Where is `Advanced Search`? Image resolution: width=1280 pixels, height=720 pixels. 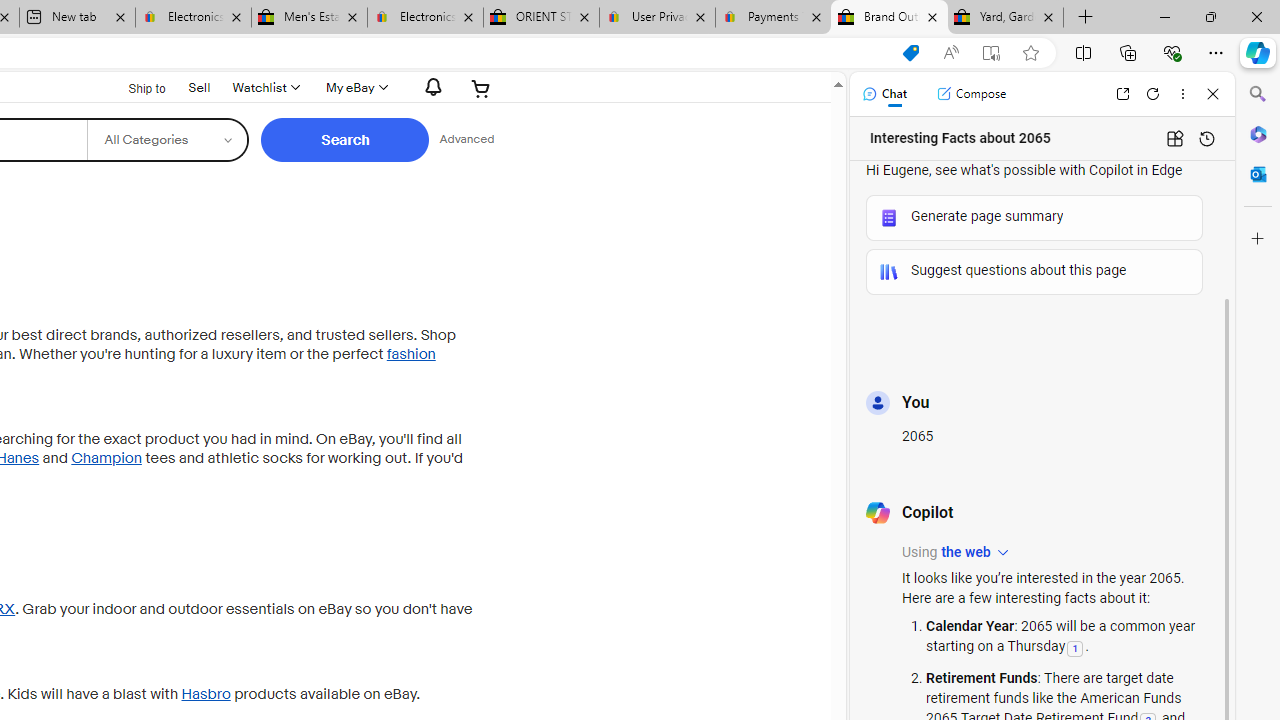 Advanced Search is located at coordinates (466, 140).